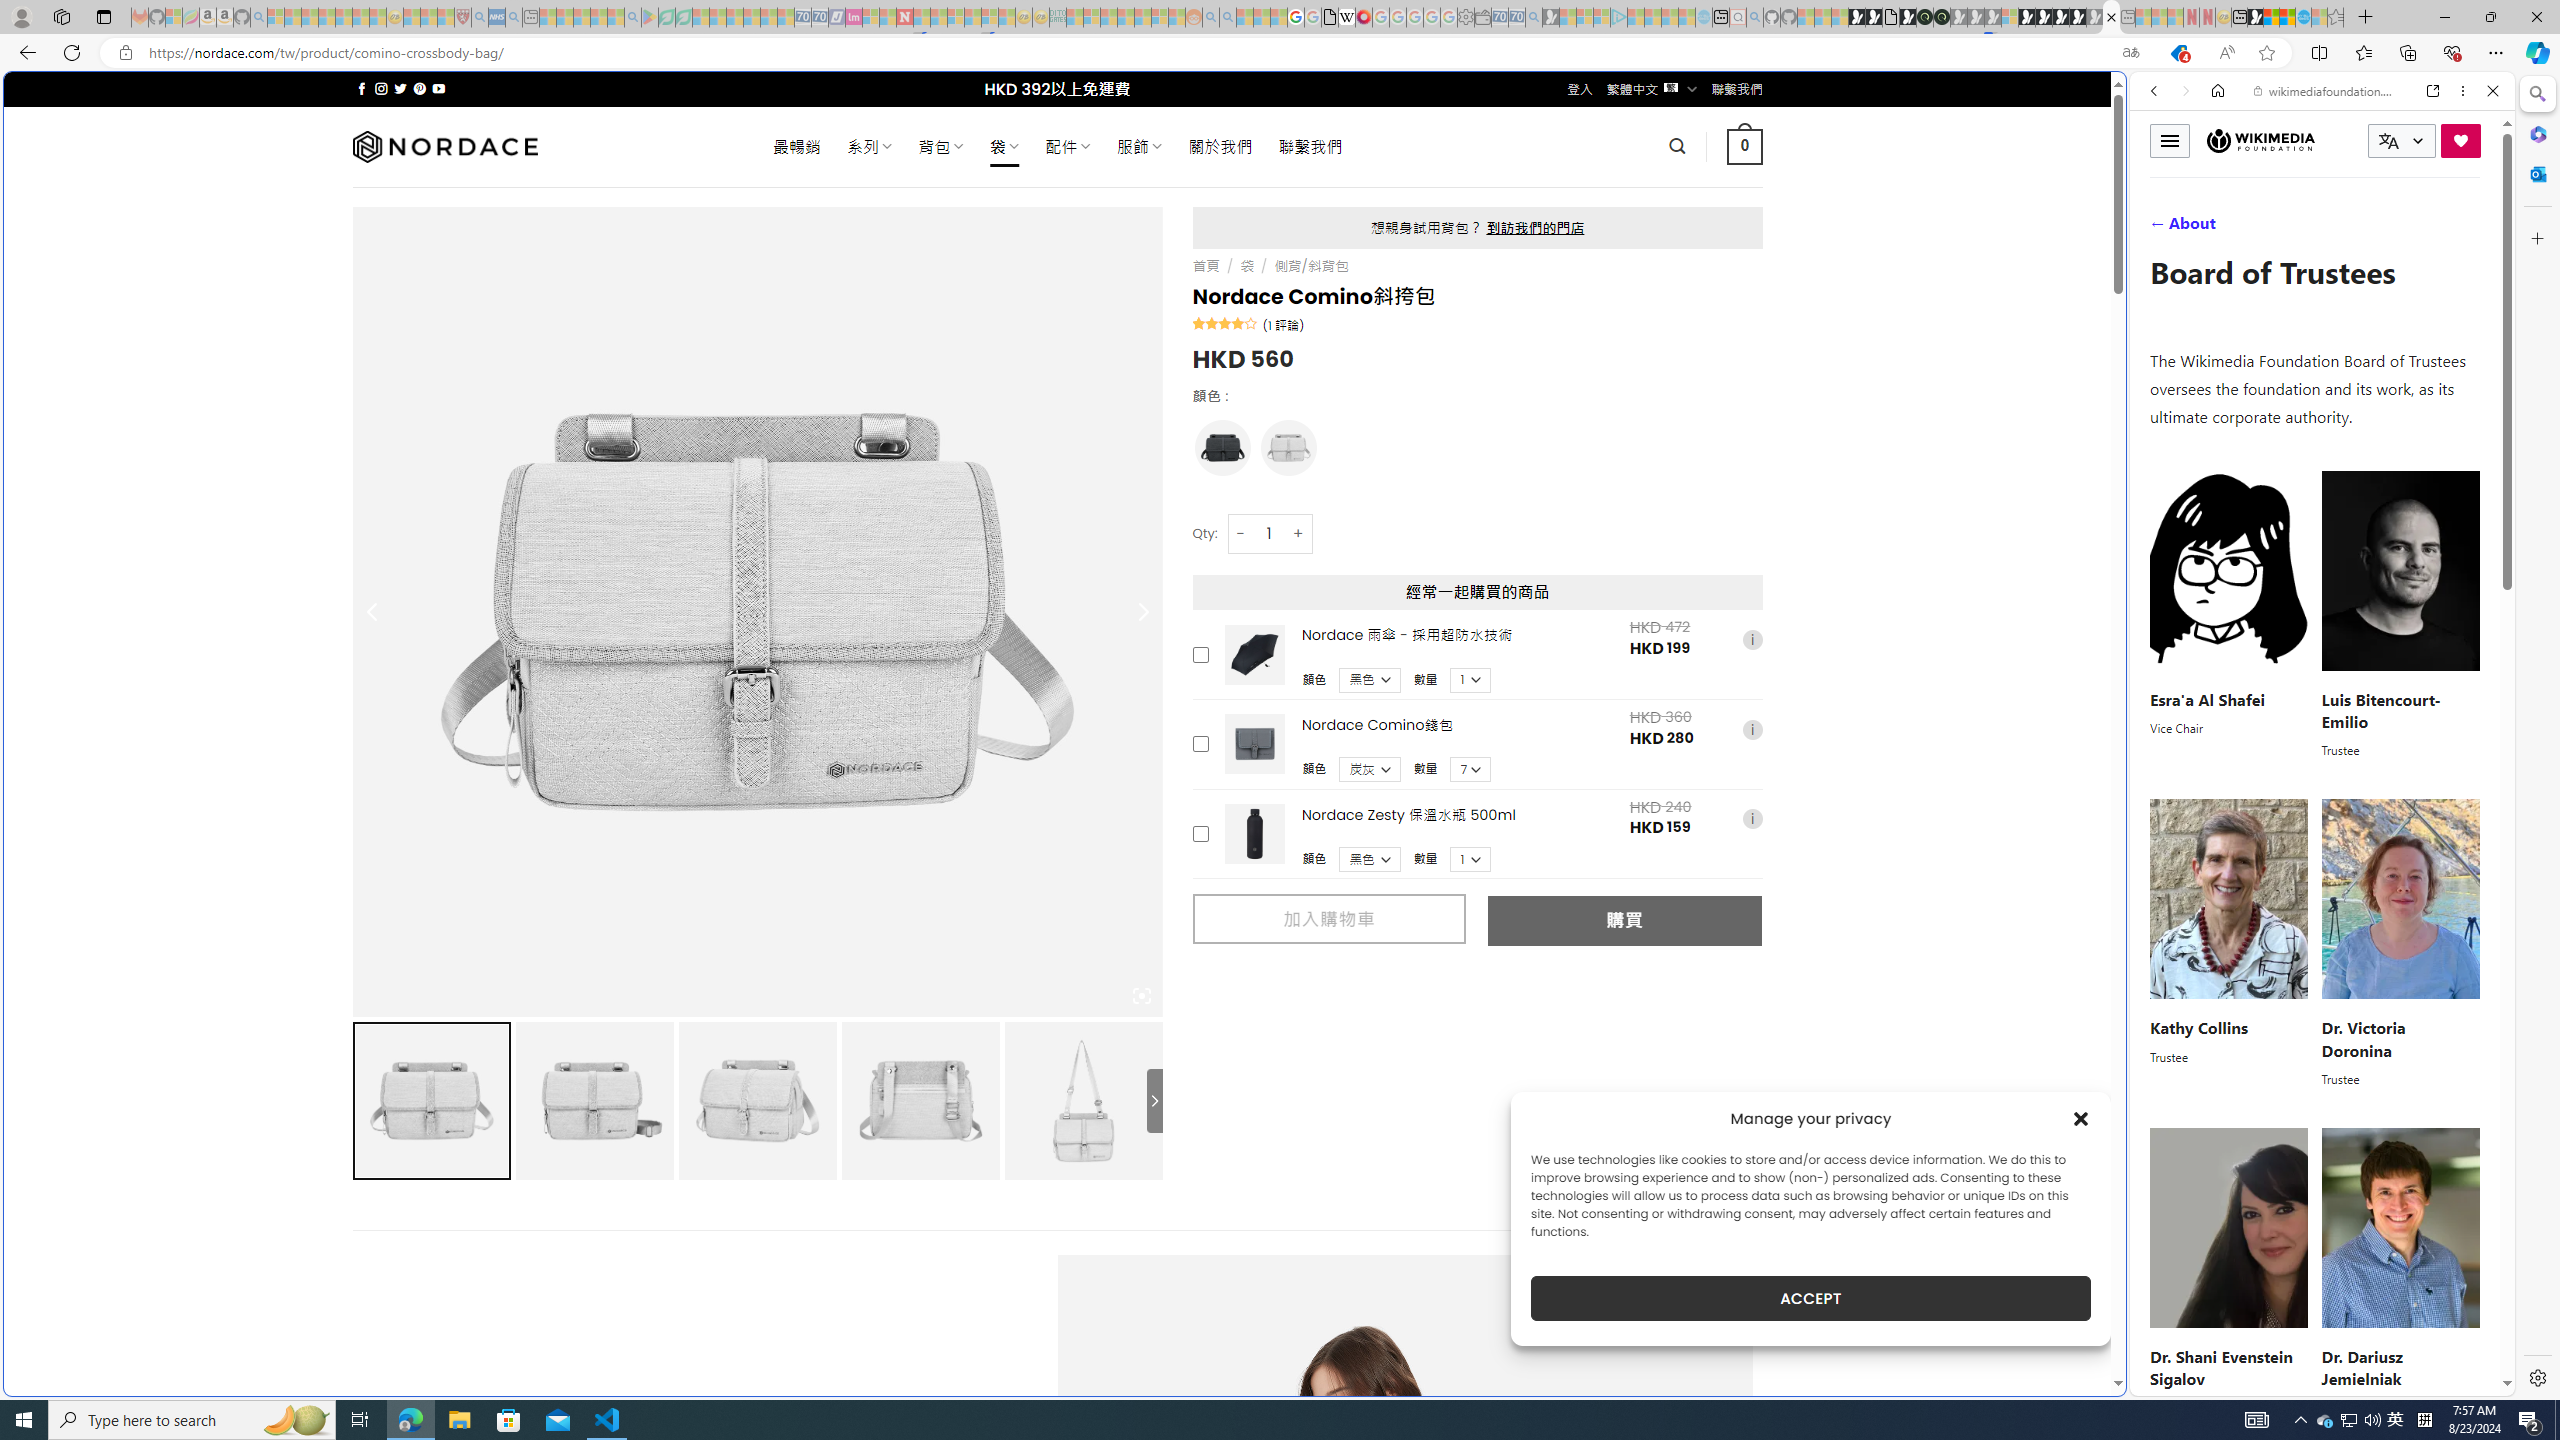 The image size is (2560, 1440). Describe the element at coordinates (1746, 146) in the screenshot. I see ` 0 ` at that location.